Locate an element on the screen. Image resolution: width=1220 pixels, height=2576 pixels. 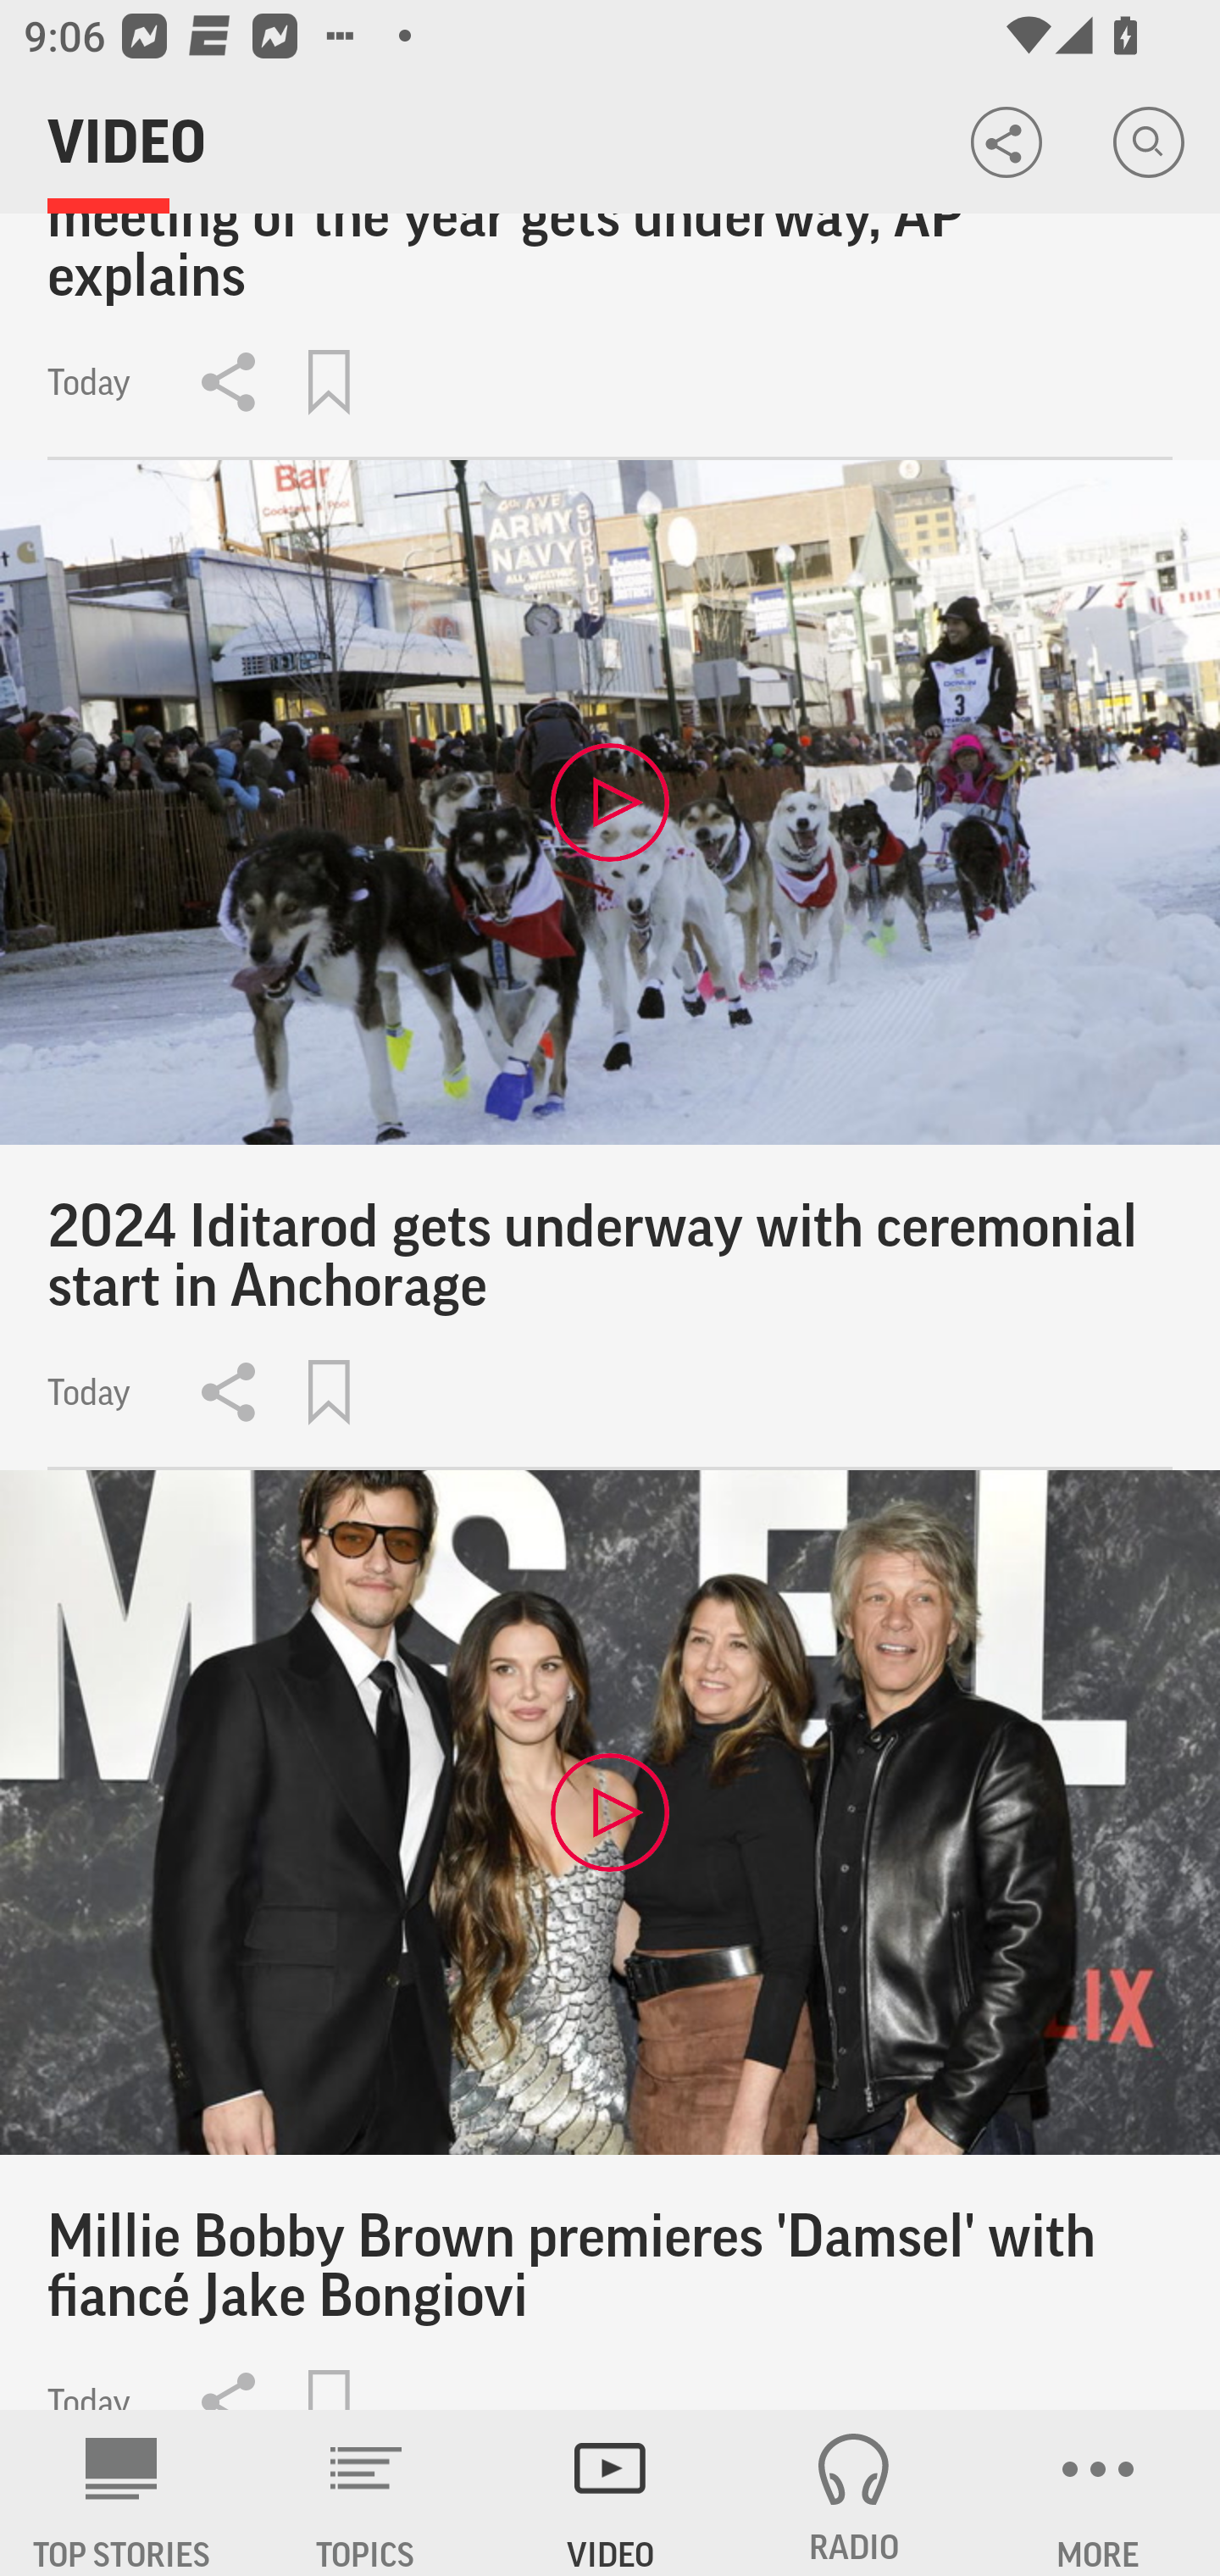
MORE is located at coordinates (1098, 2493).